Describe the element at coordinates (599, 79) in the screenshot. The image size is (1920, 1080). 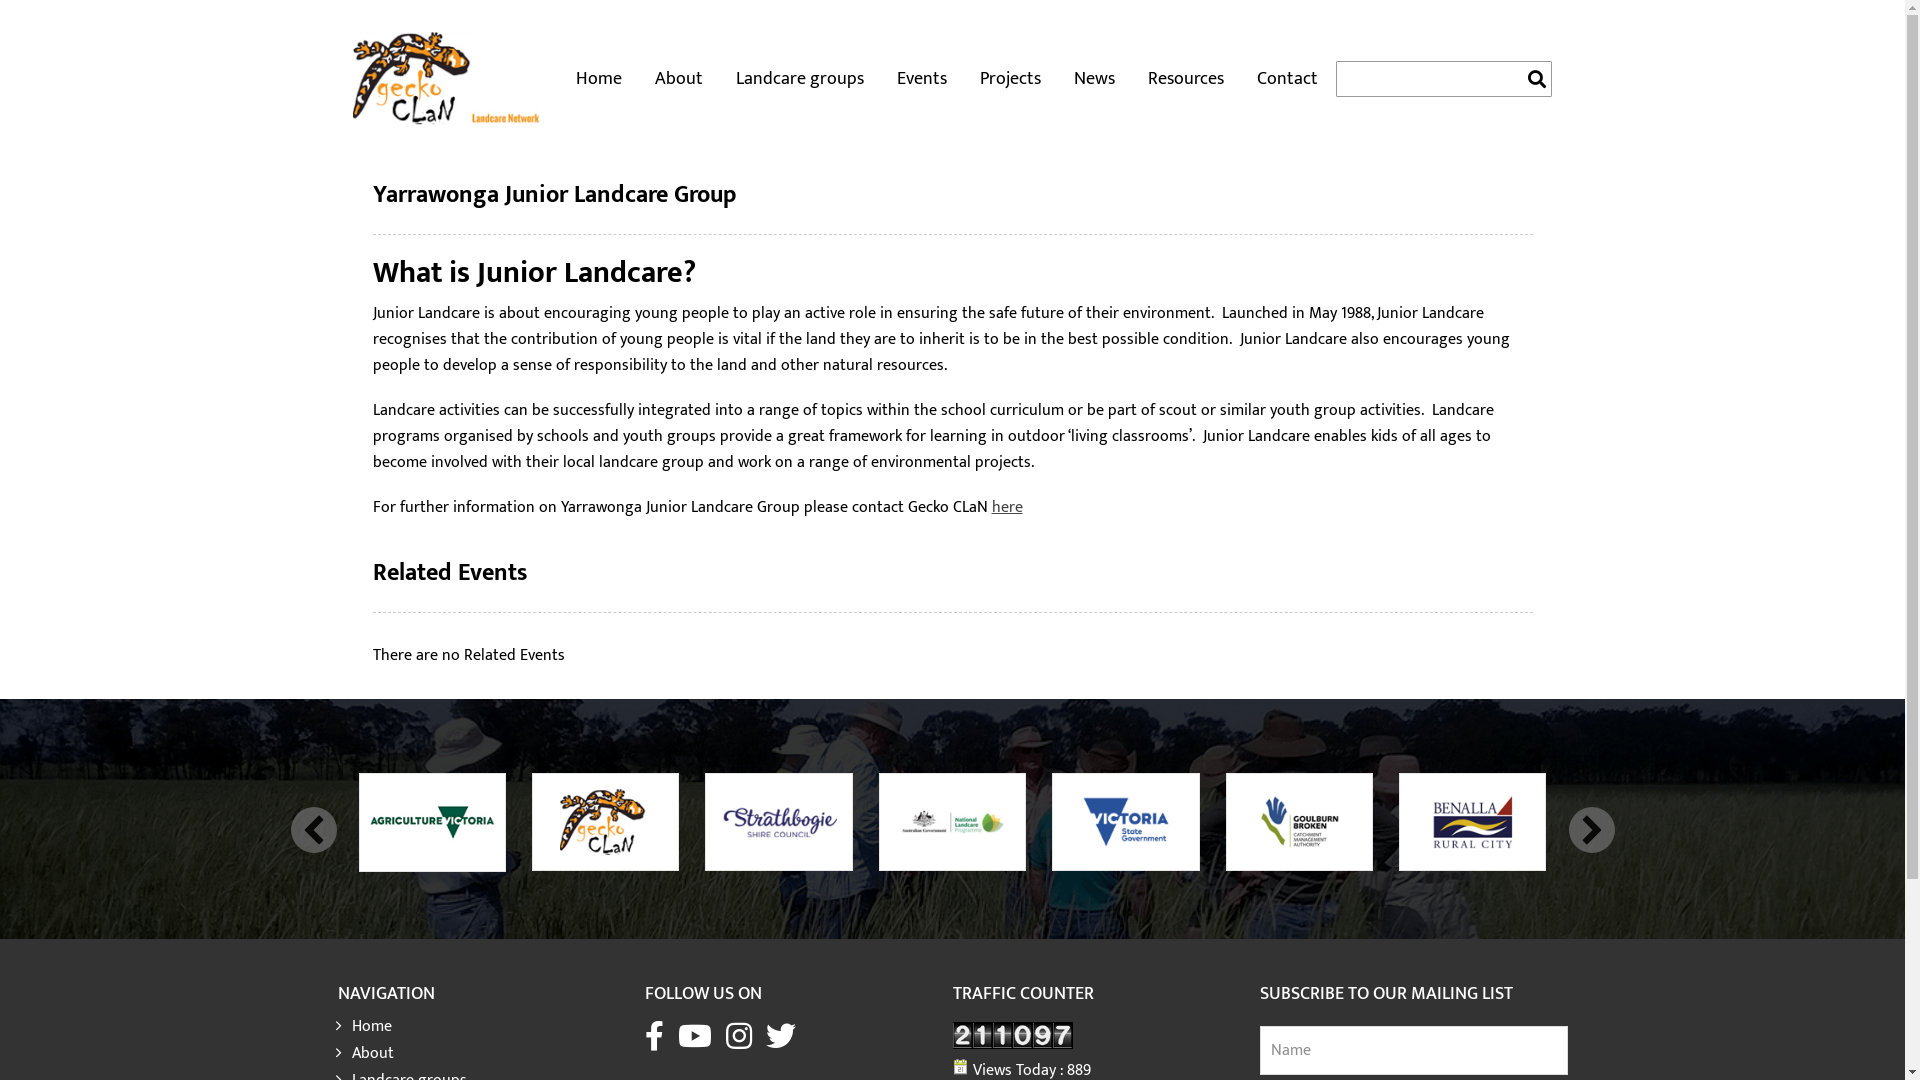
I see `Home` at that location.